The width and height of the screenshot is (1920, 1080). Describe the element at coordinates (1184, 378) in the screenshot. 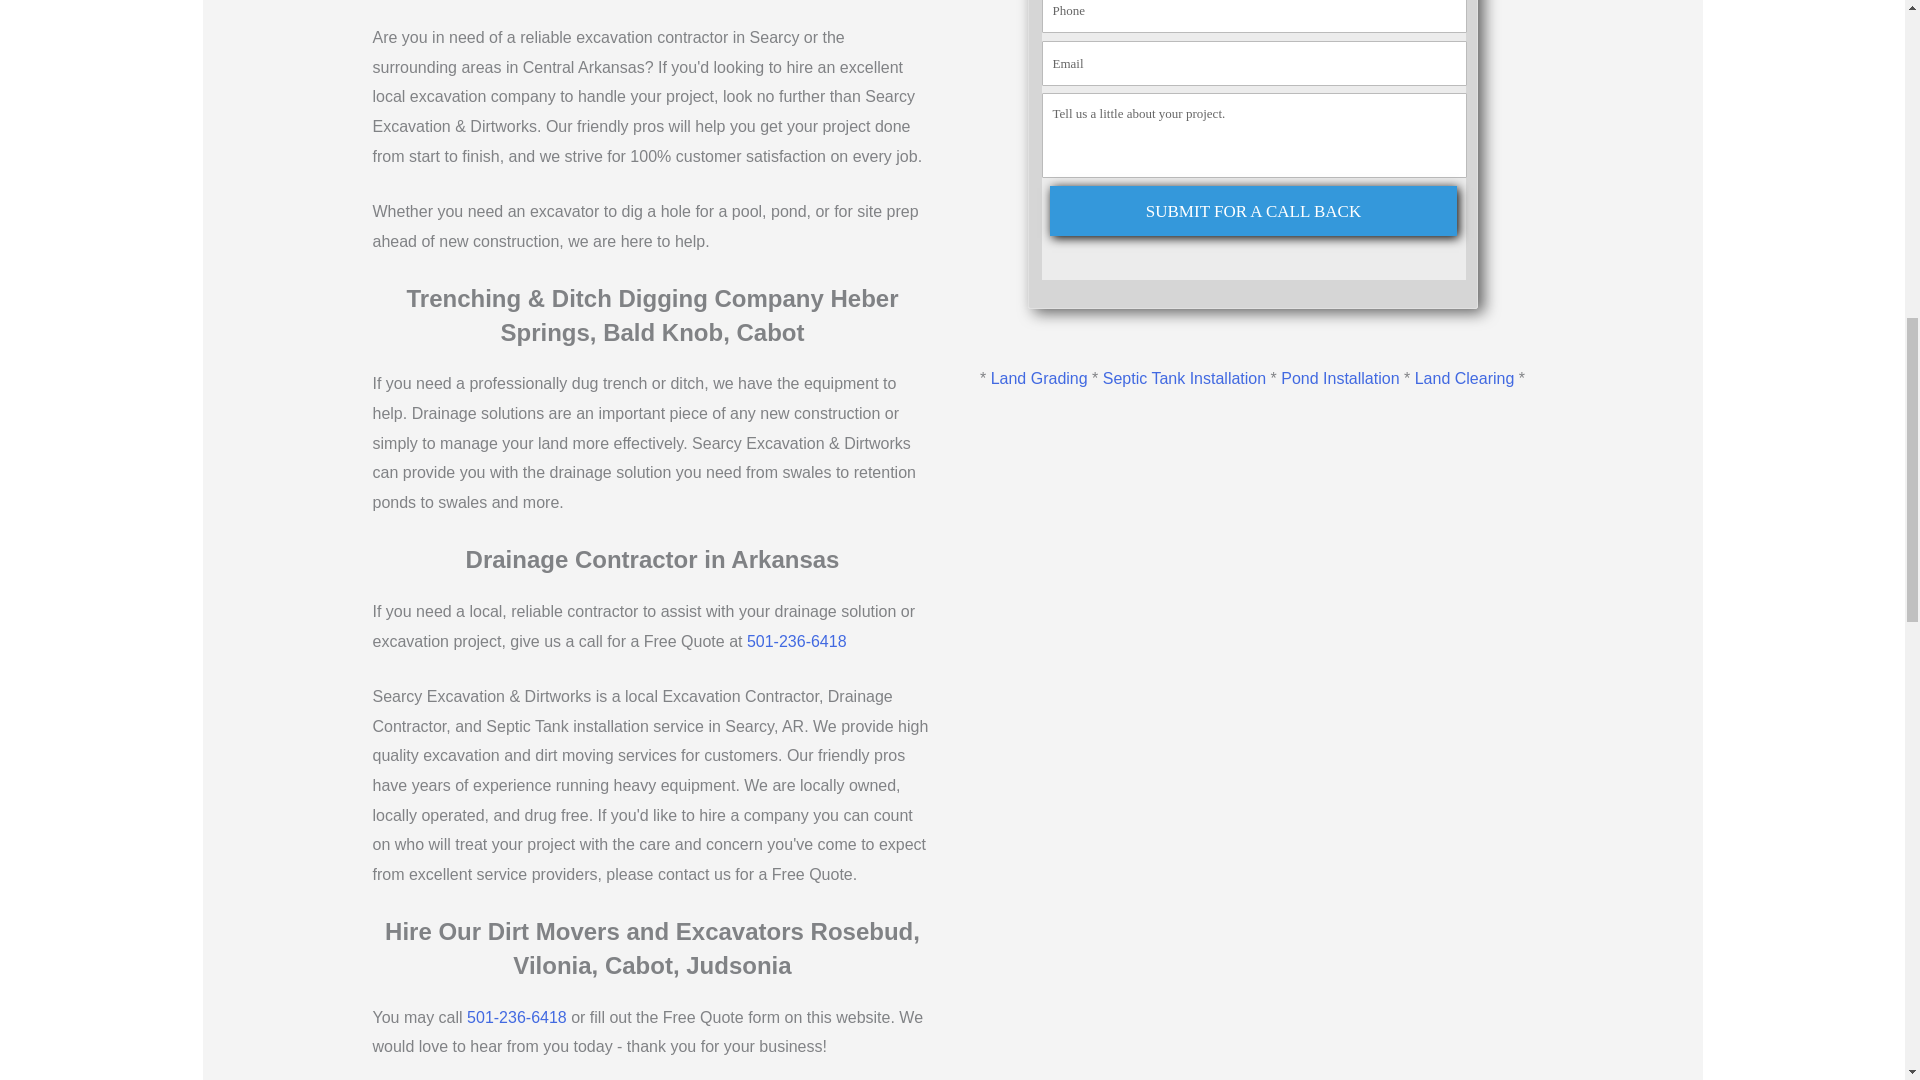

I see `Septic Tank Installation` at that location.